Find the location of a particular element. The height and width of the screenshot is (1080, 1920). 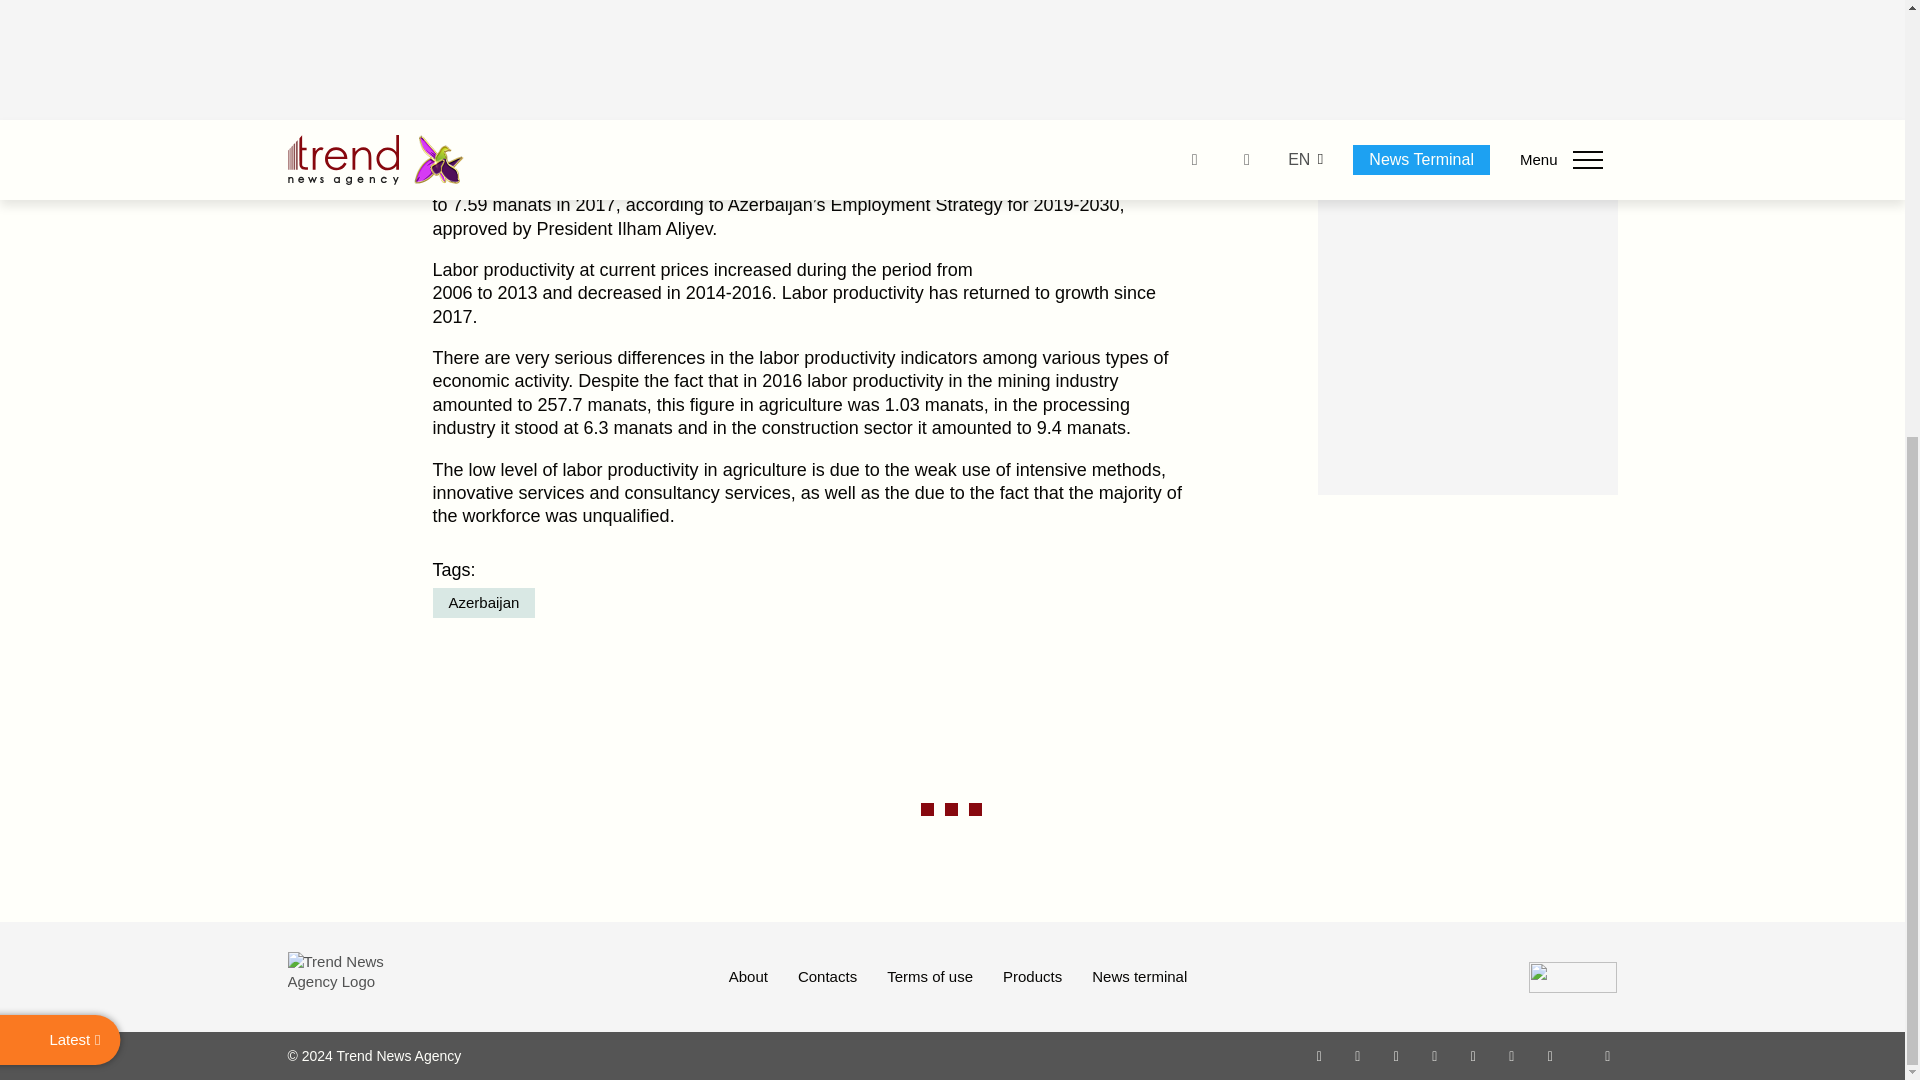

Whatsapp is located at coordinates (1320, 1055).